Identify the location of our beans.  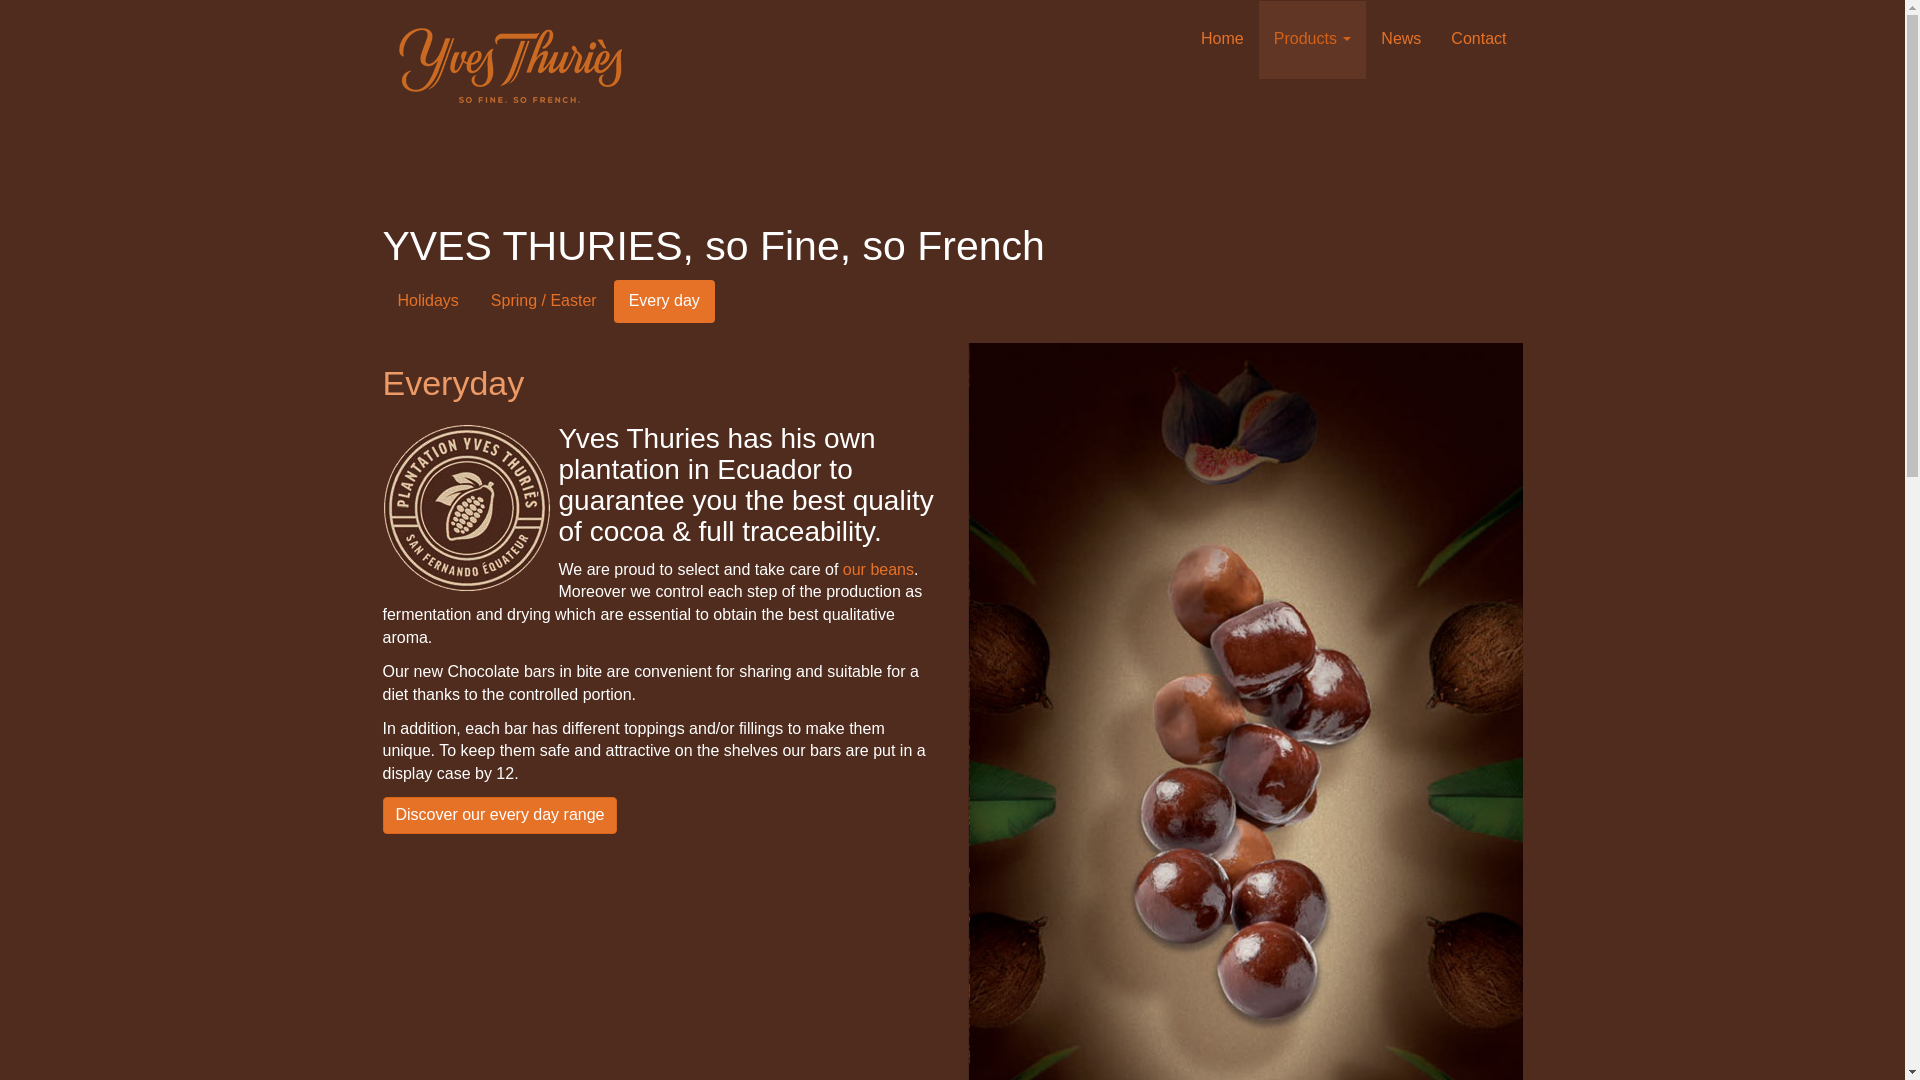
(878, 568).